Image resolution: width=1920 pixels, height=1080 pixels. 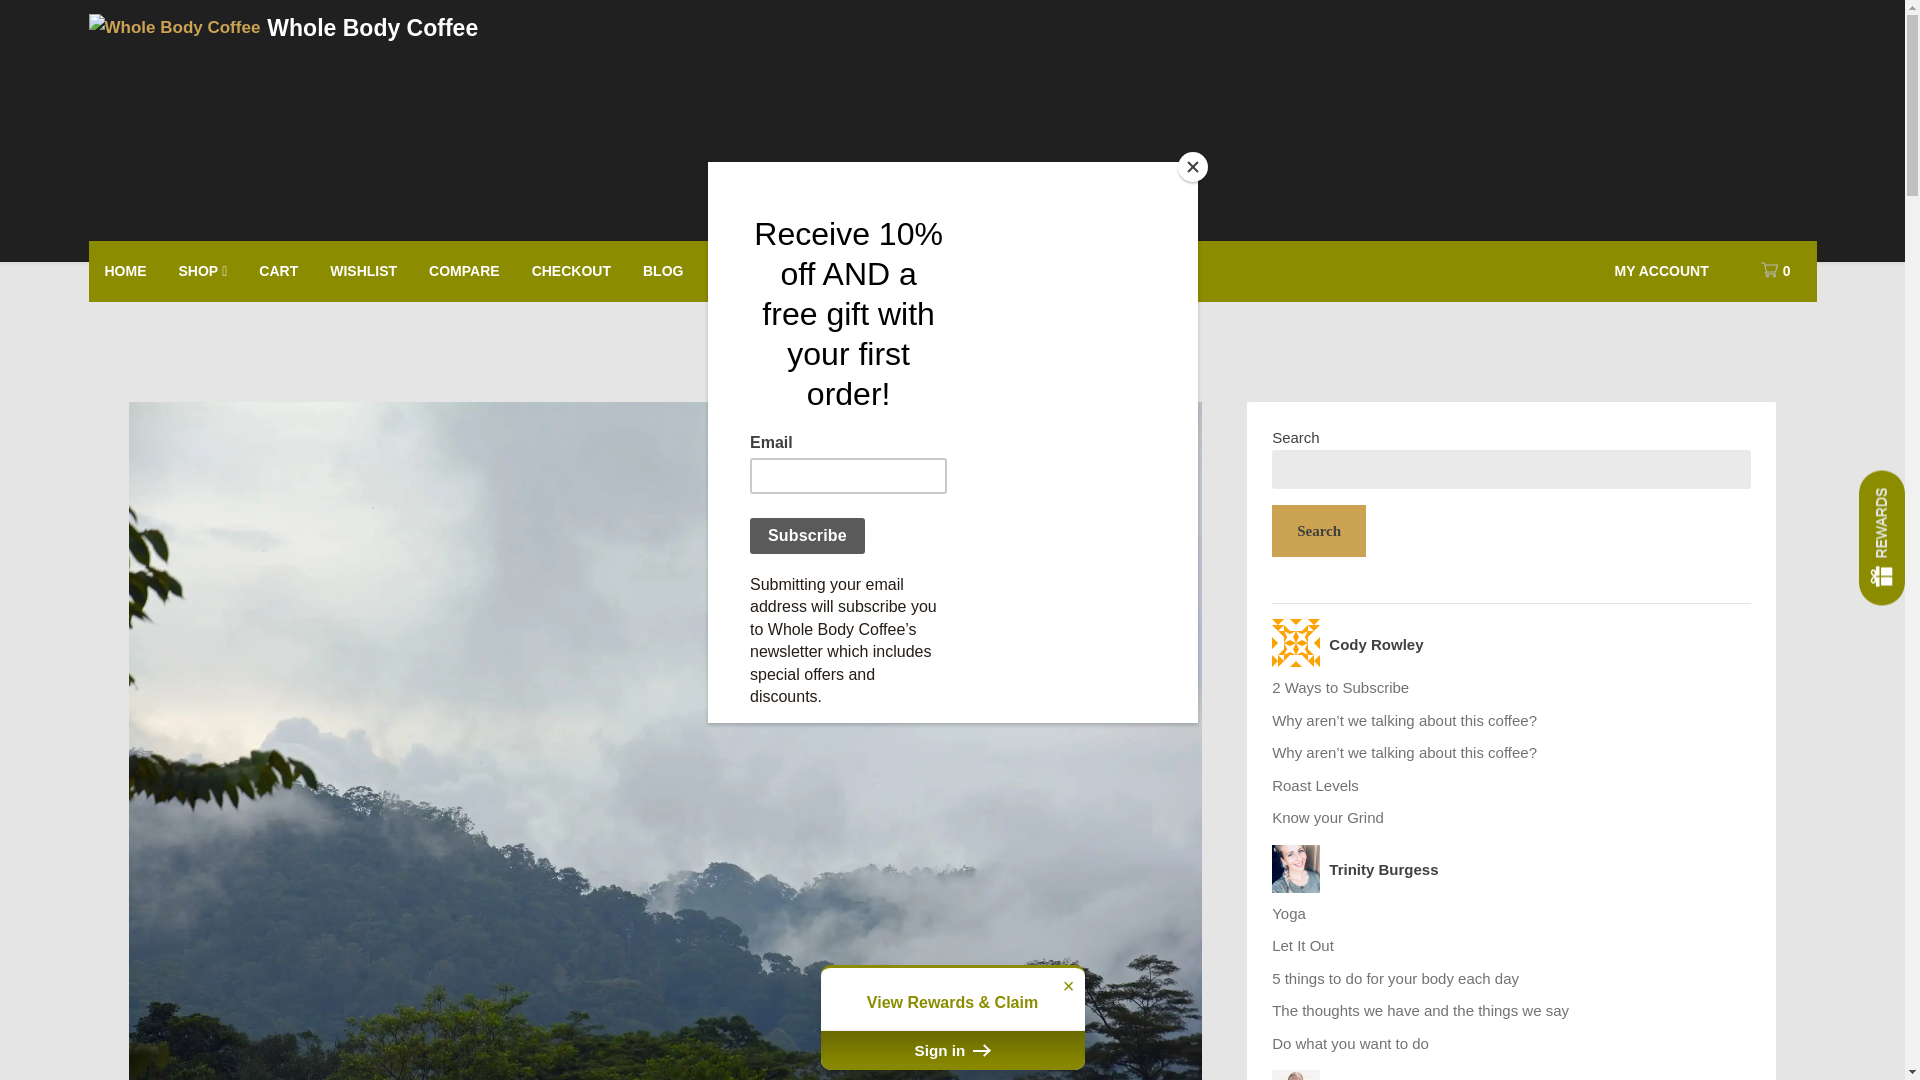 I want to click on CART, so click(x=278, y=270).